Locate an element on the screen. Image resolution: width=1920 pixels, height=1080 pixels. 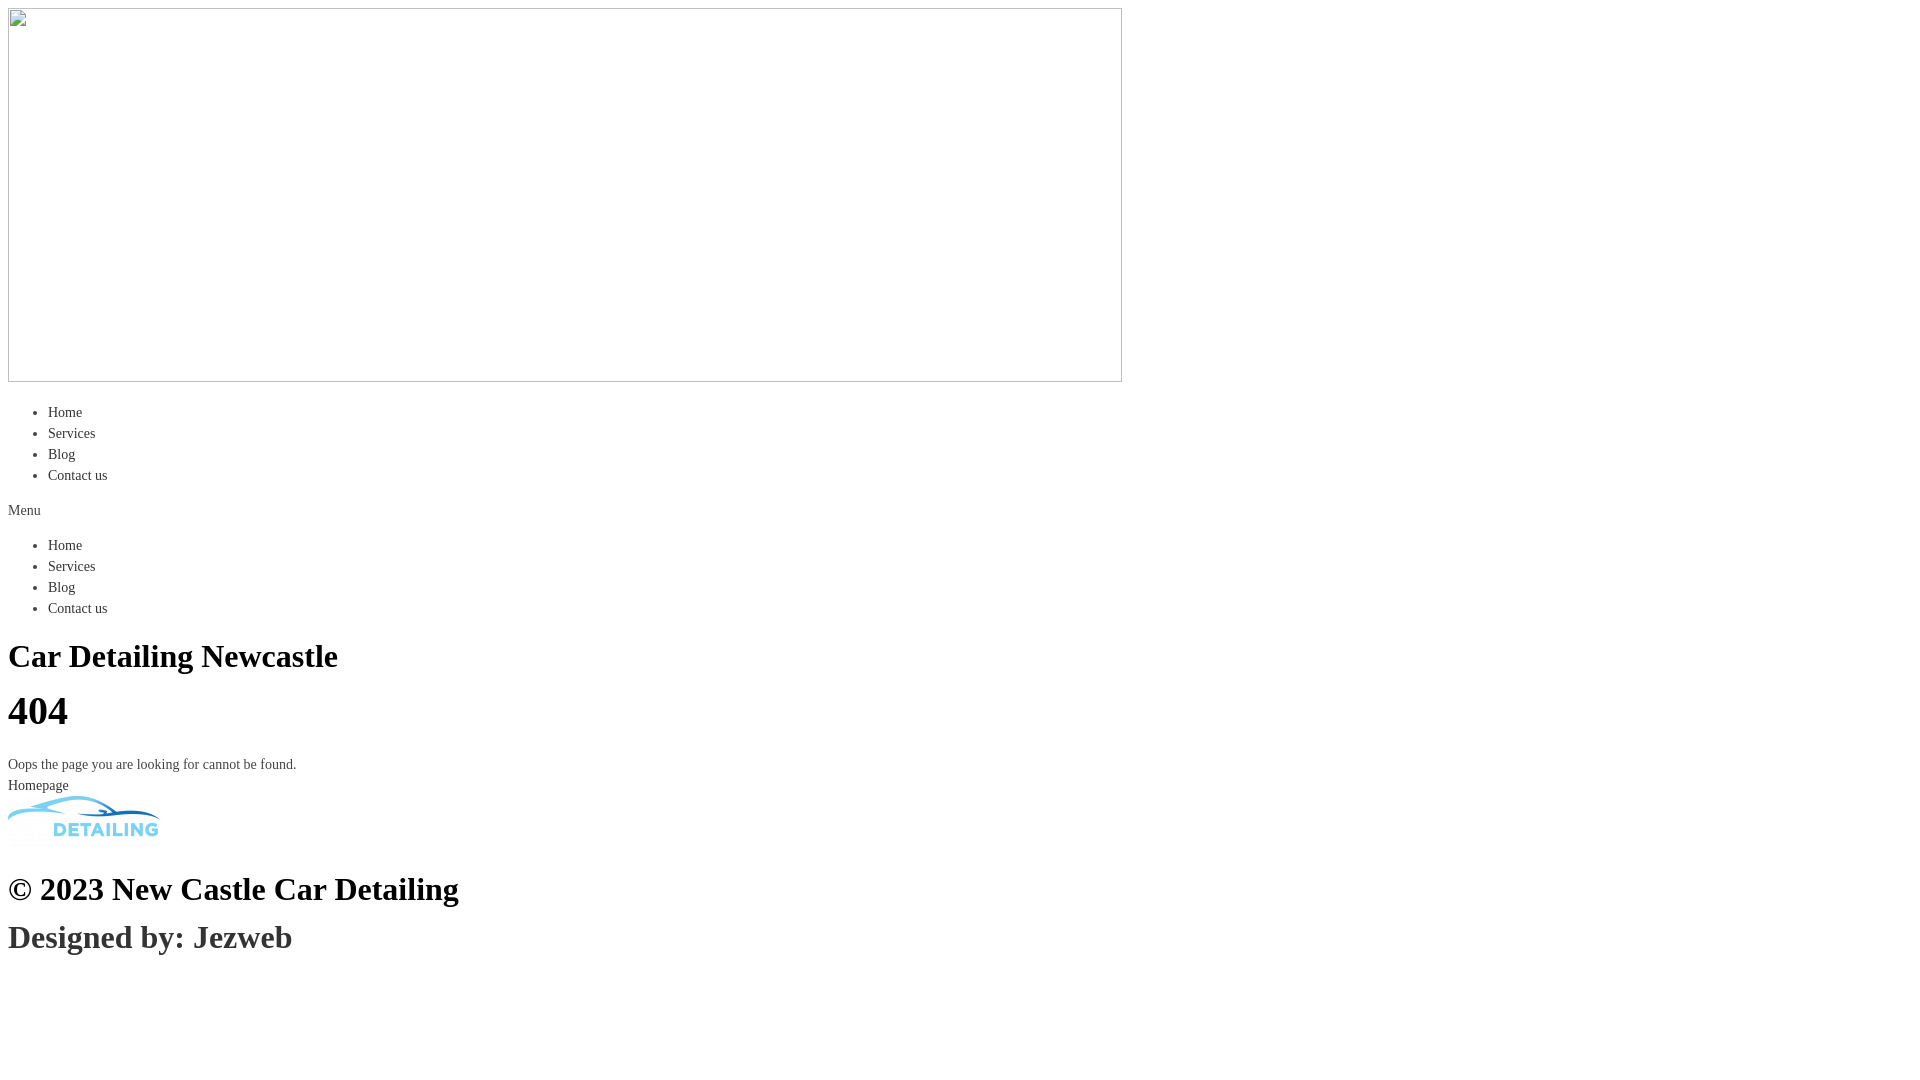
Home is located at coordinates (65, 546).